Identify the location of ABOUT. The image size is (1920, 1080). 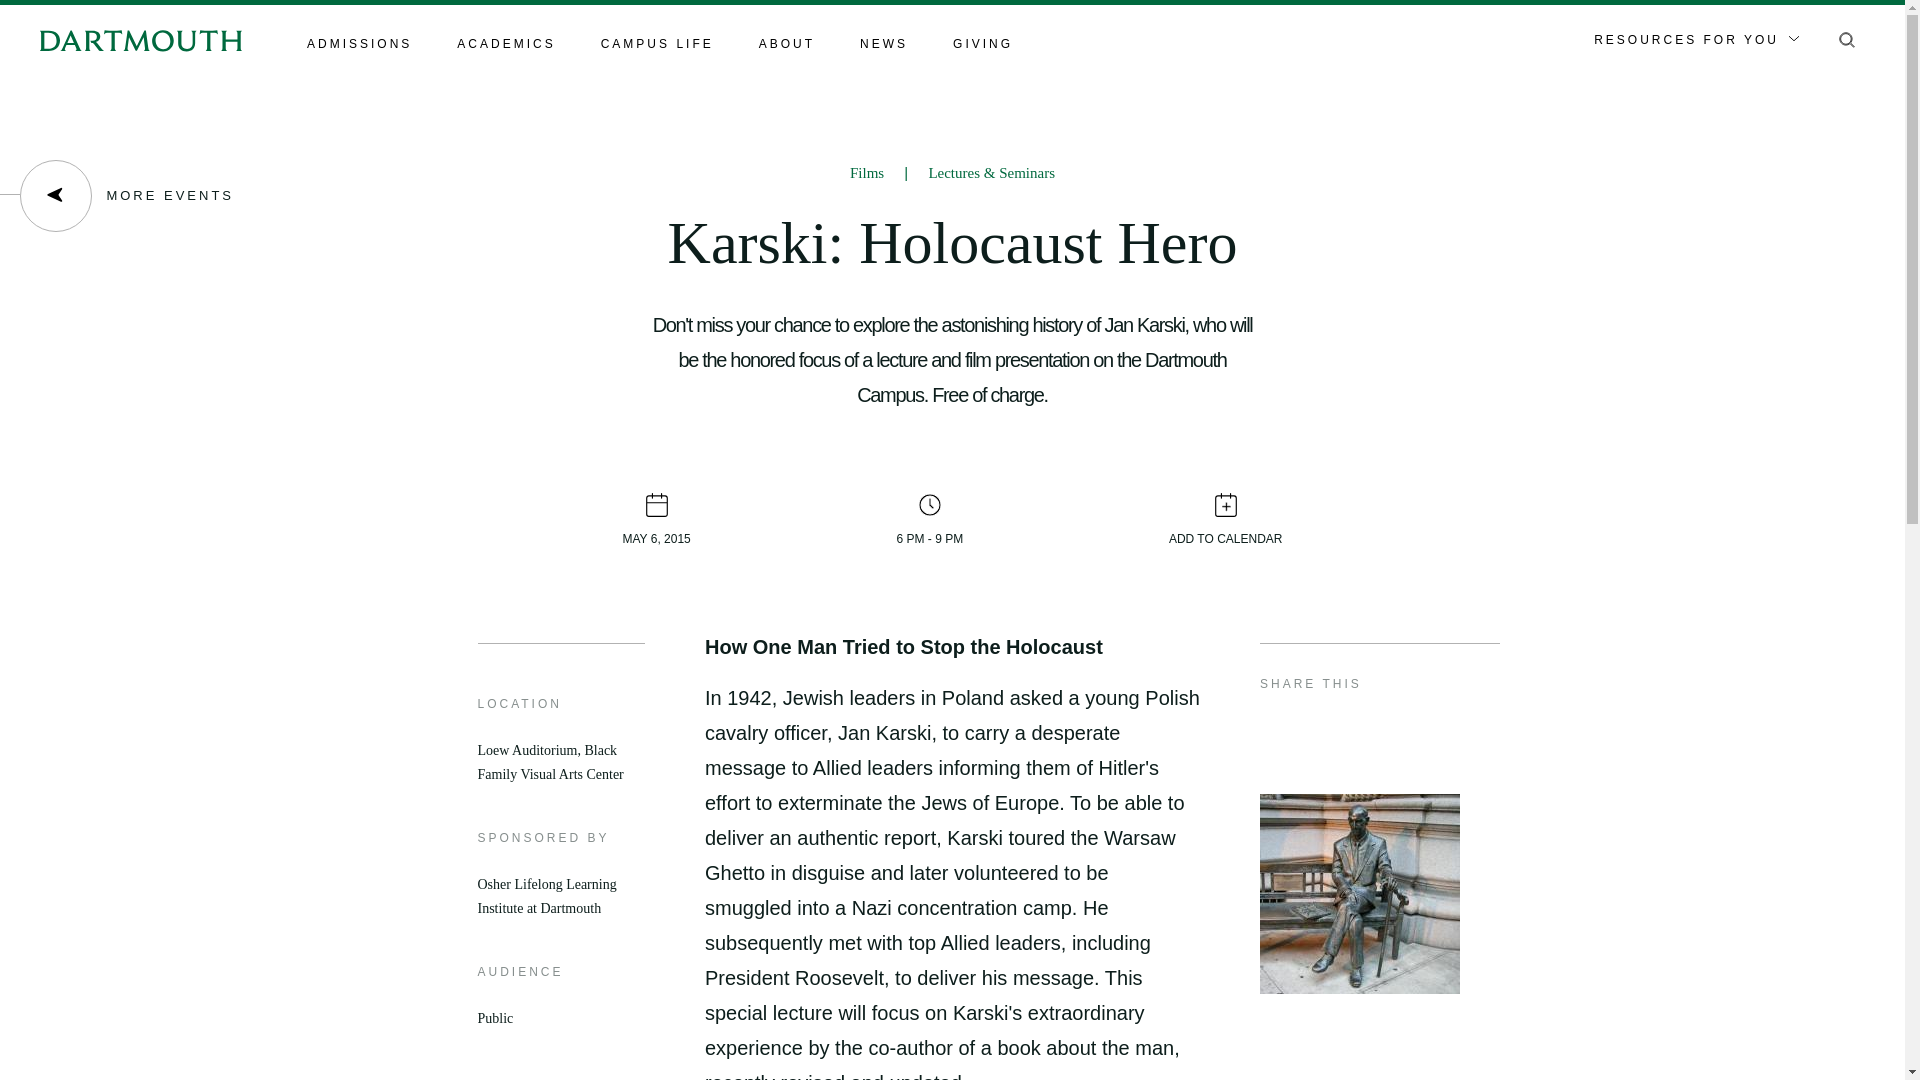
(786, 45).